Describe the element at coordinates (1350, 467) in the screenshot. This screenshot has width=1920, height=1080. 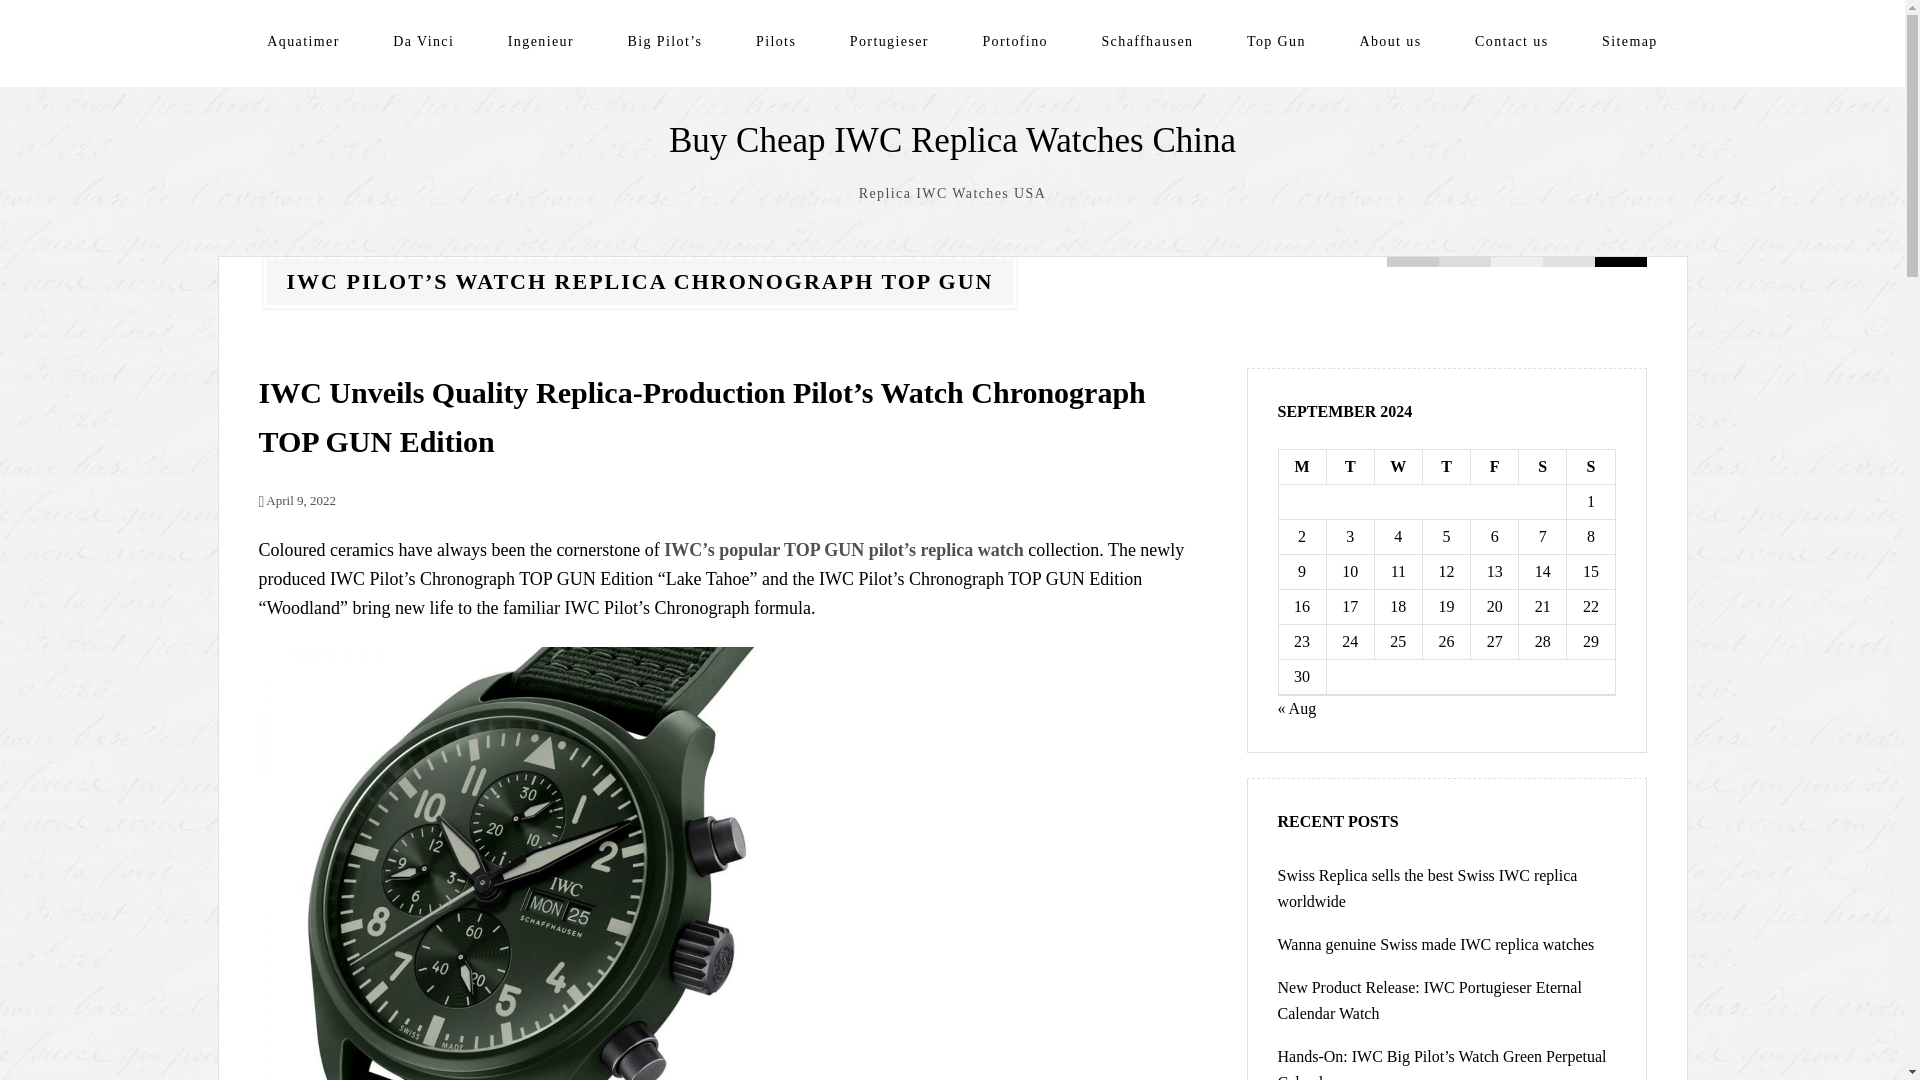
I see `Tuesday` at that location.